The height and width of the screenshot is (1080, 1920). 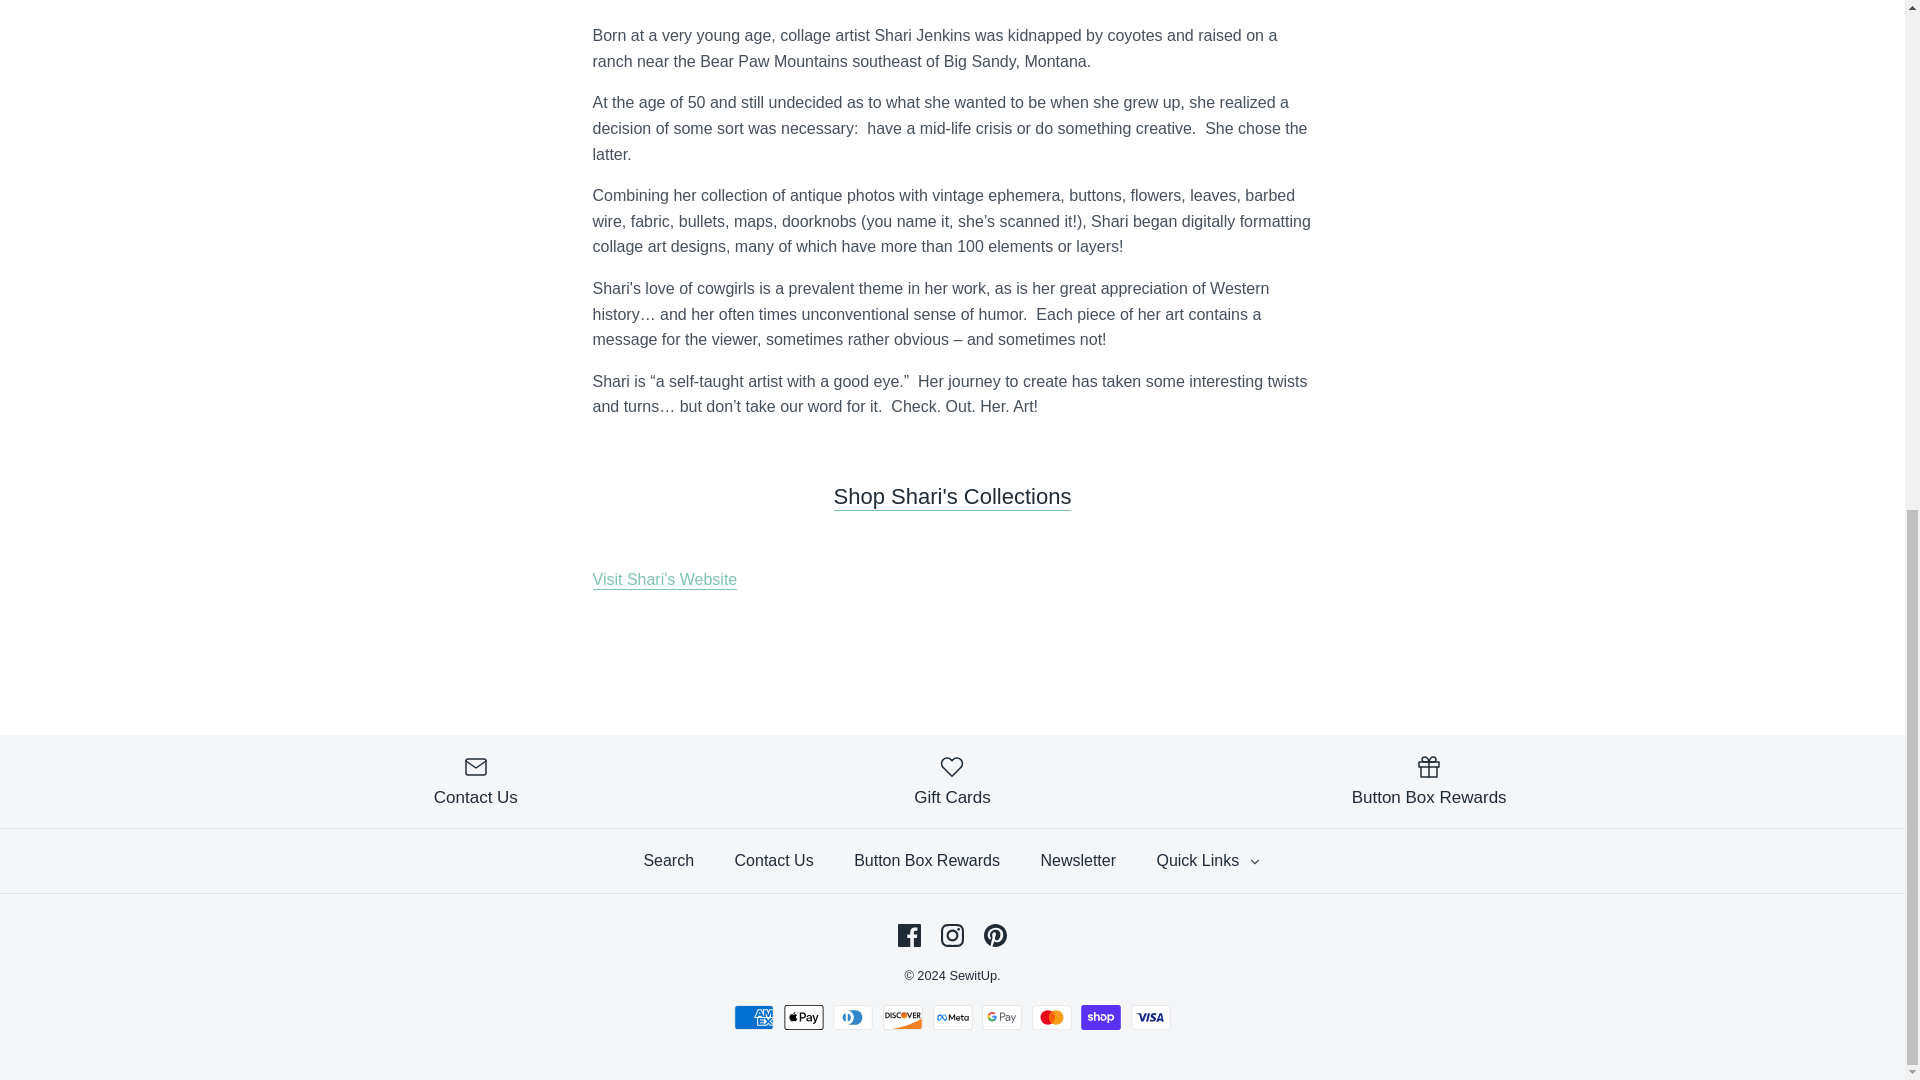 I want to click on American Express, so click(x=753, y=1018).